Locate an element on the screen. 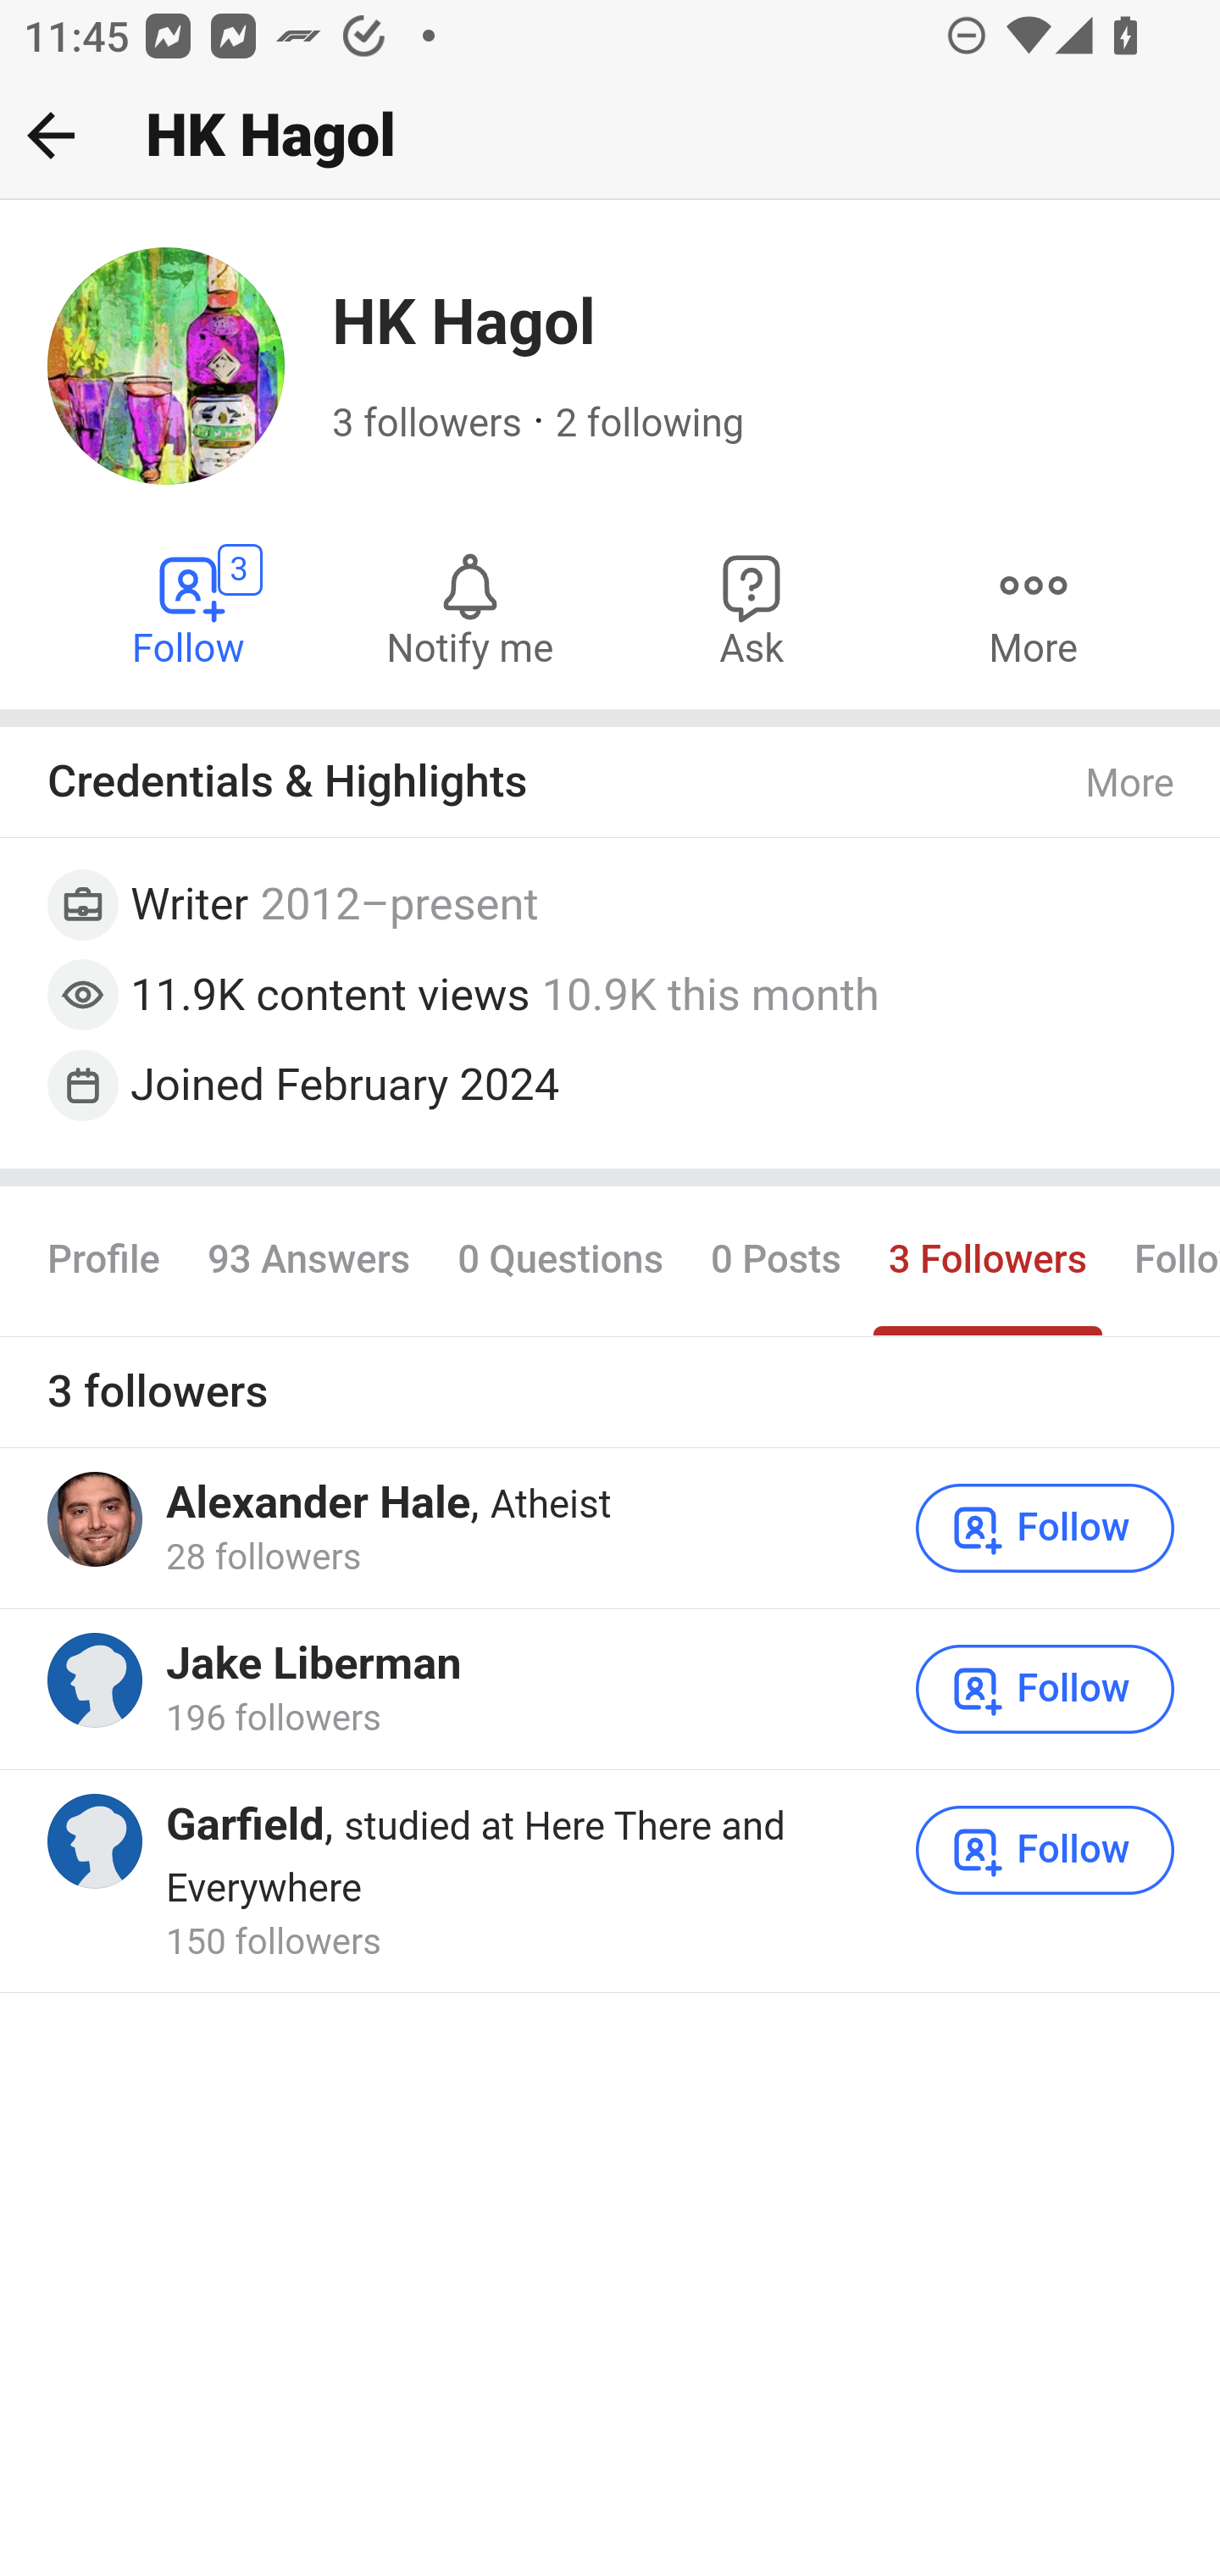  Profile photo for Alexander Hale is located at coordinates (97, 1517).